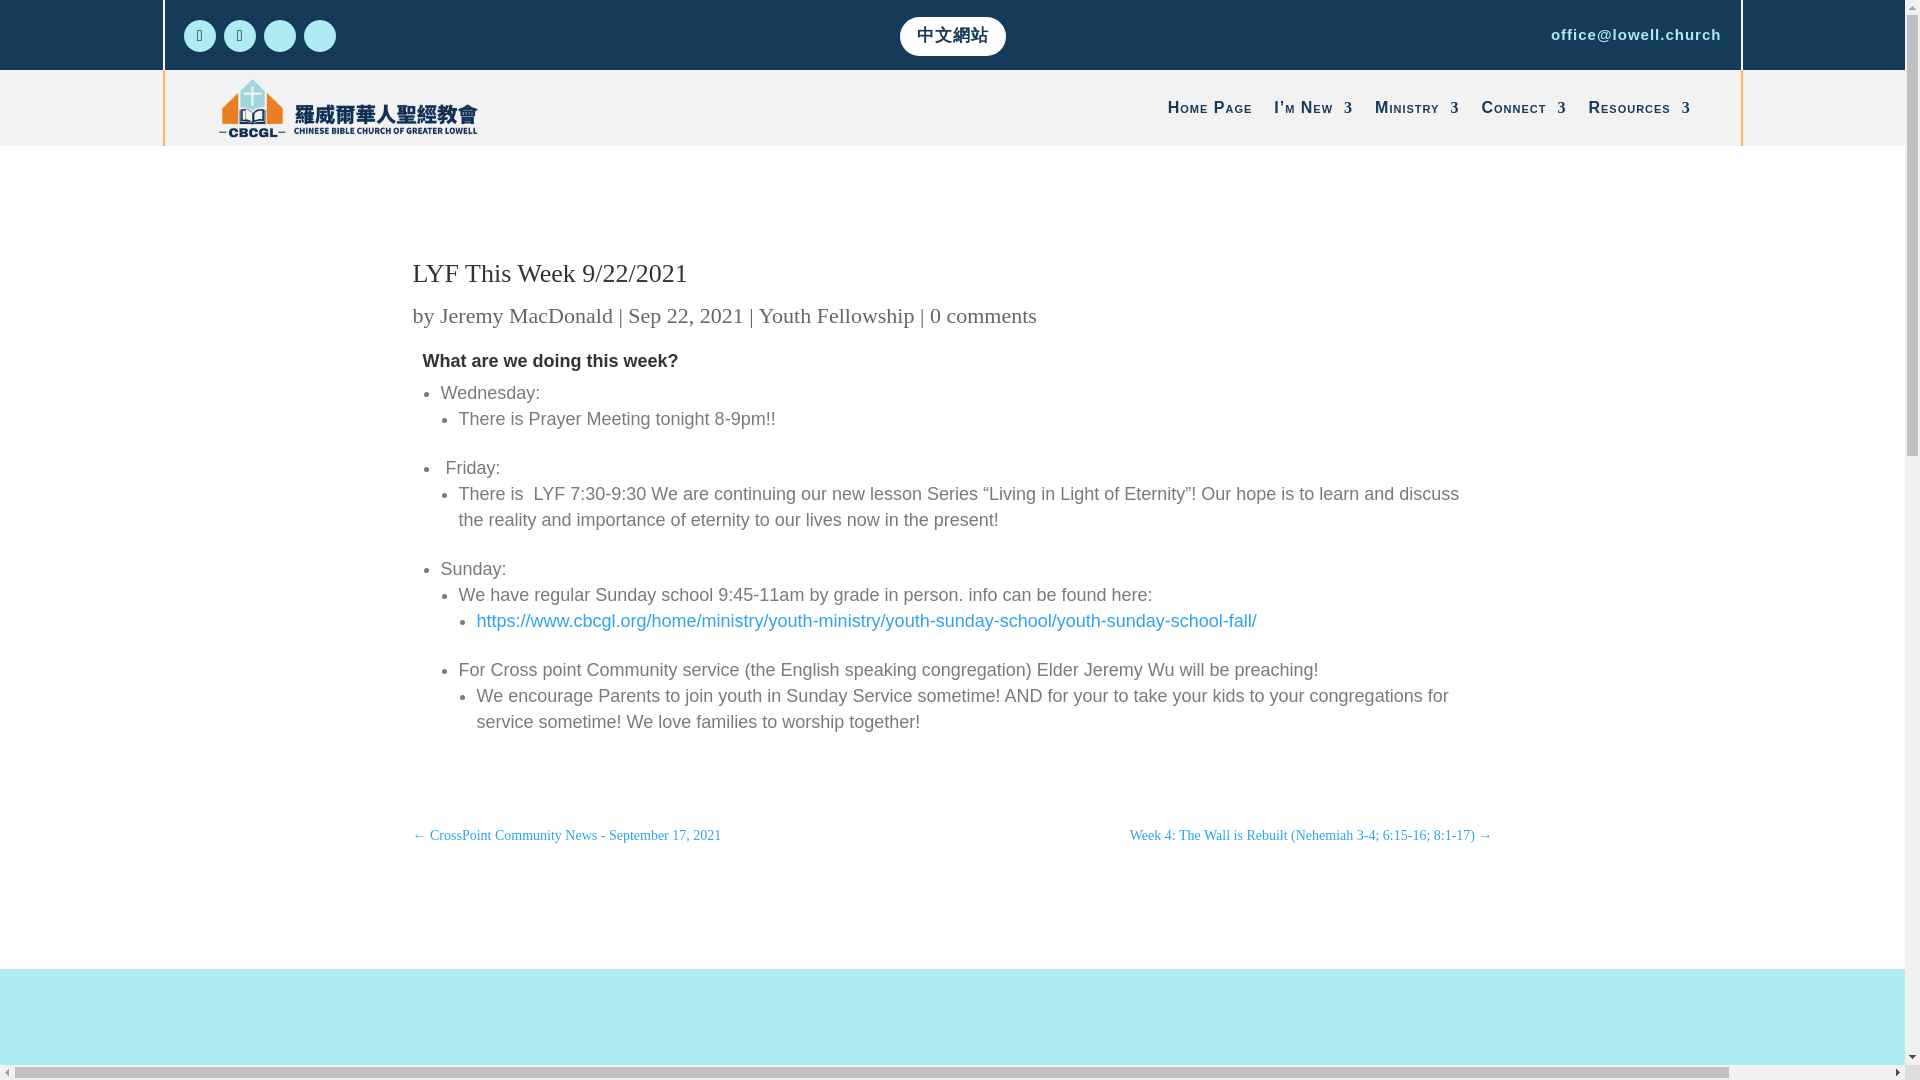  What do you see at coordinates (1416, 108) in the screenshot?
I see `Ministry` at bounding box center [1416, 108].